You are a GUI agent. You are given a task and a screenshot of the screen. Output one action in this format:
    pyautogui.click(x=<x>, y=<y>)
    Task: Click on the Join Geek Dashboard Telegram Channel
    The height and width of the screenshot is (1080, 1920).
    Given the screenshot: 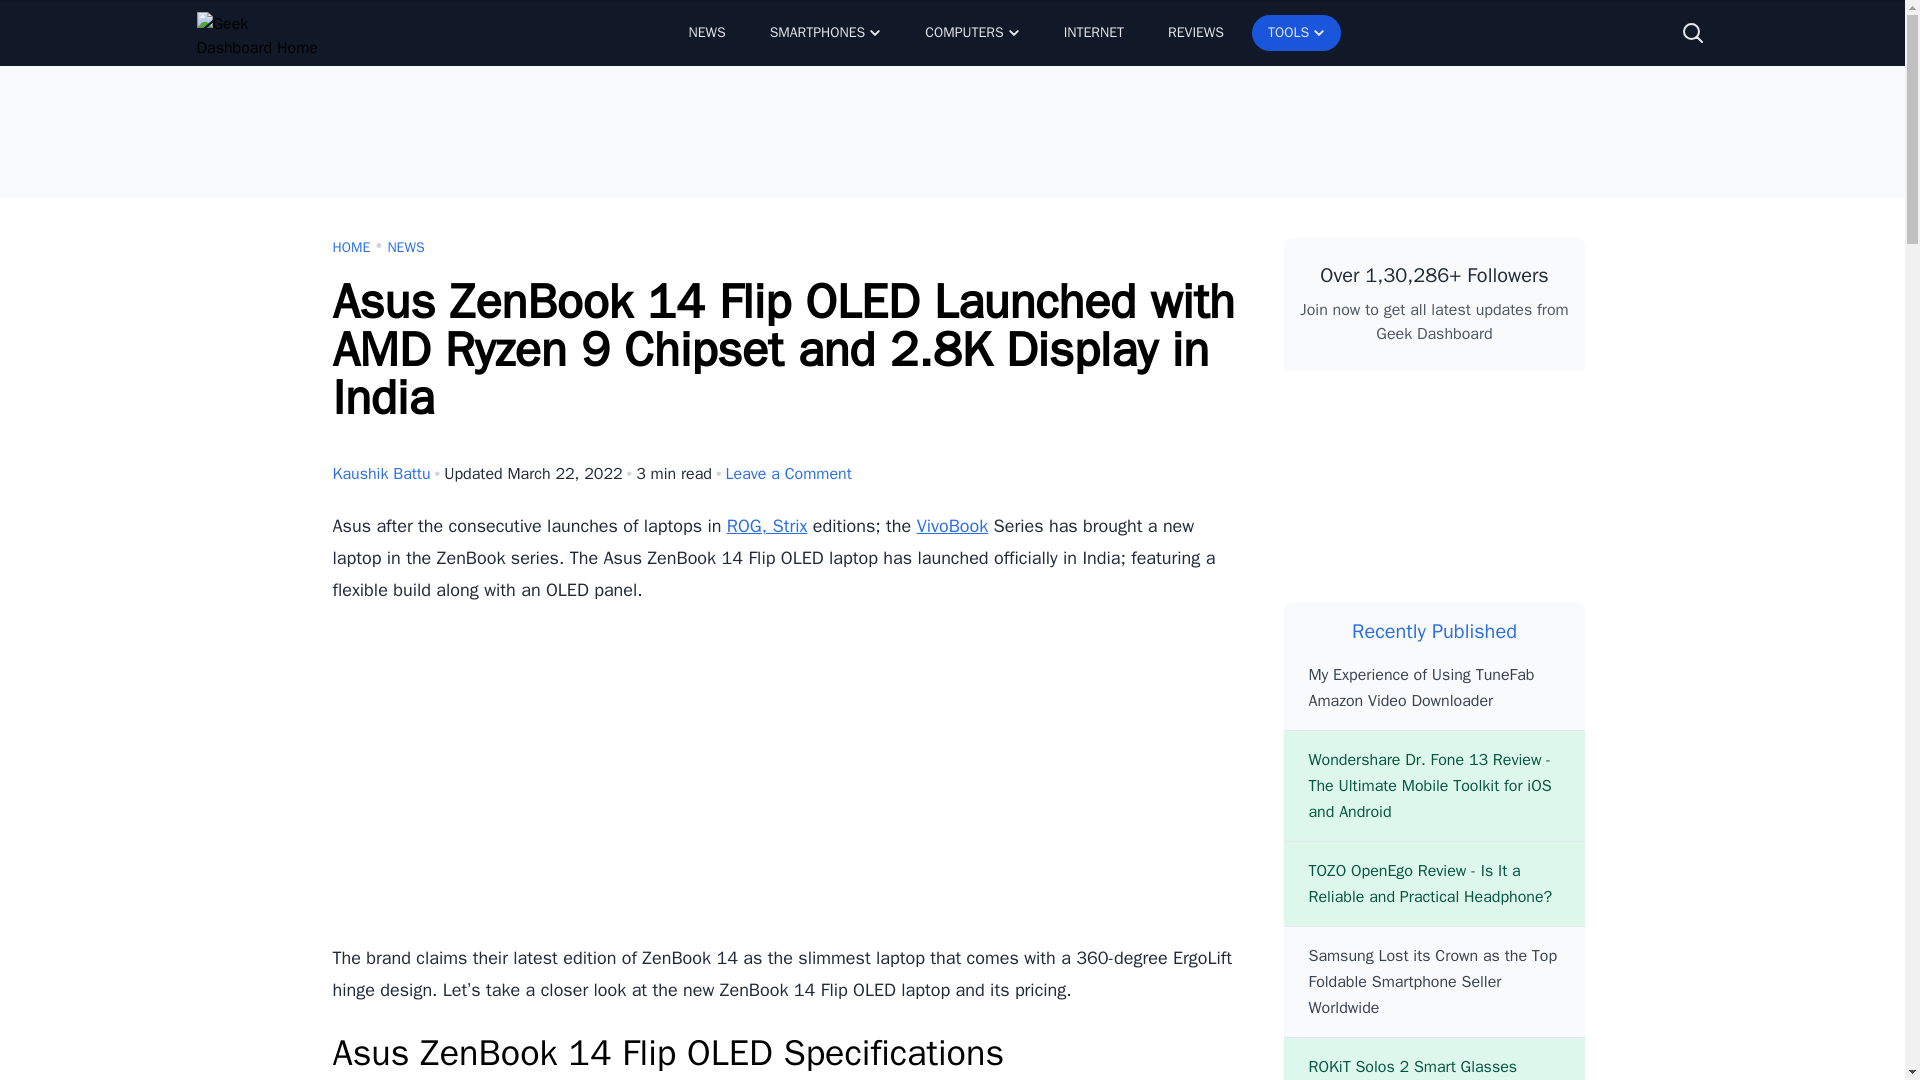 What is the action you would take?
    pyautogui.click(x=1534, y=412)
    